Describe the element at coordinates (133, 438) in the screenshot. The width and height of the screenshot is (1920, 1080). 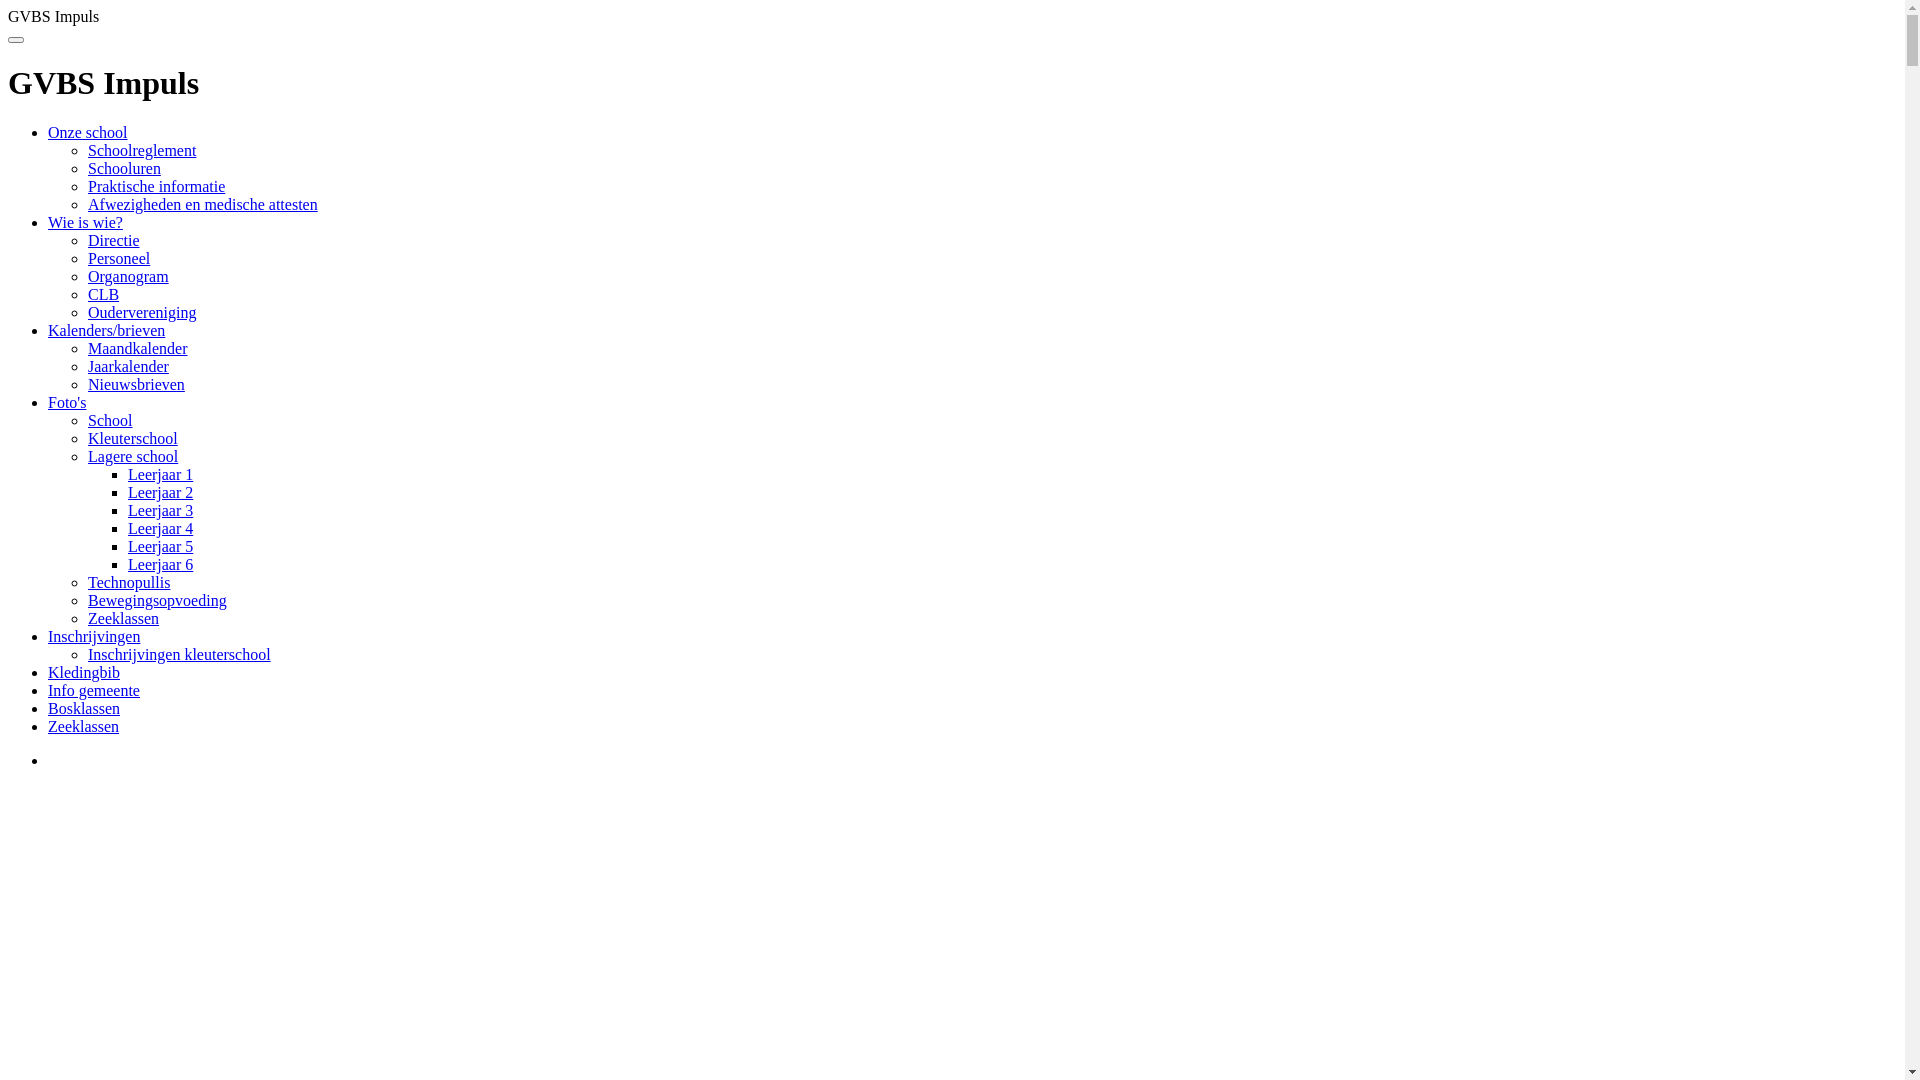
I see `Kleuterschool` at that location.